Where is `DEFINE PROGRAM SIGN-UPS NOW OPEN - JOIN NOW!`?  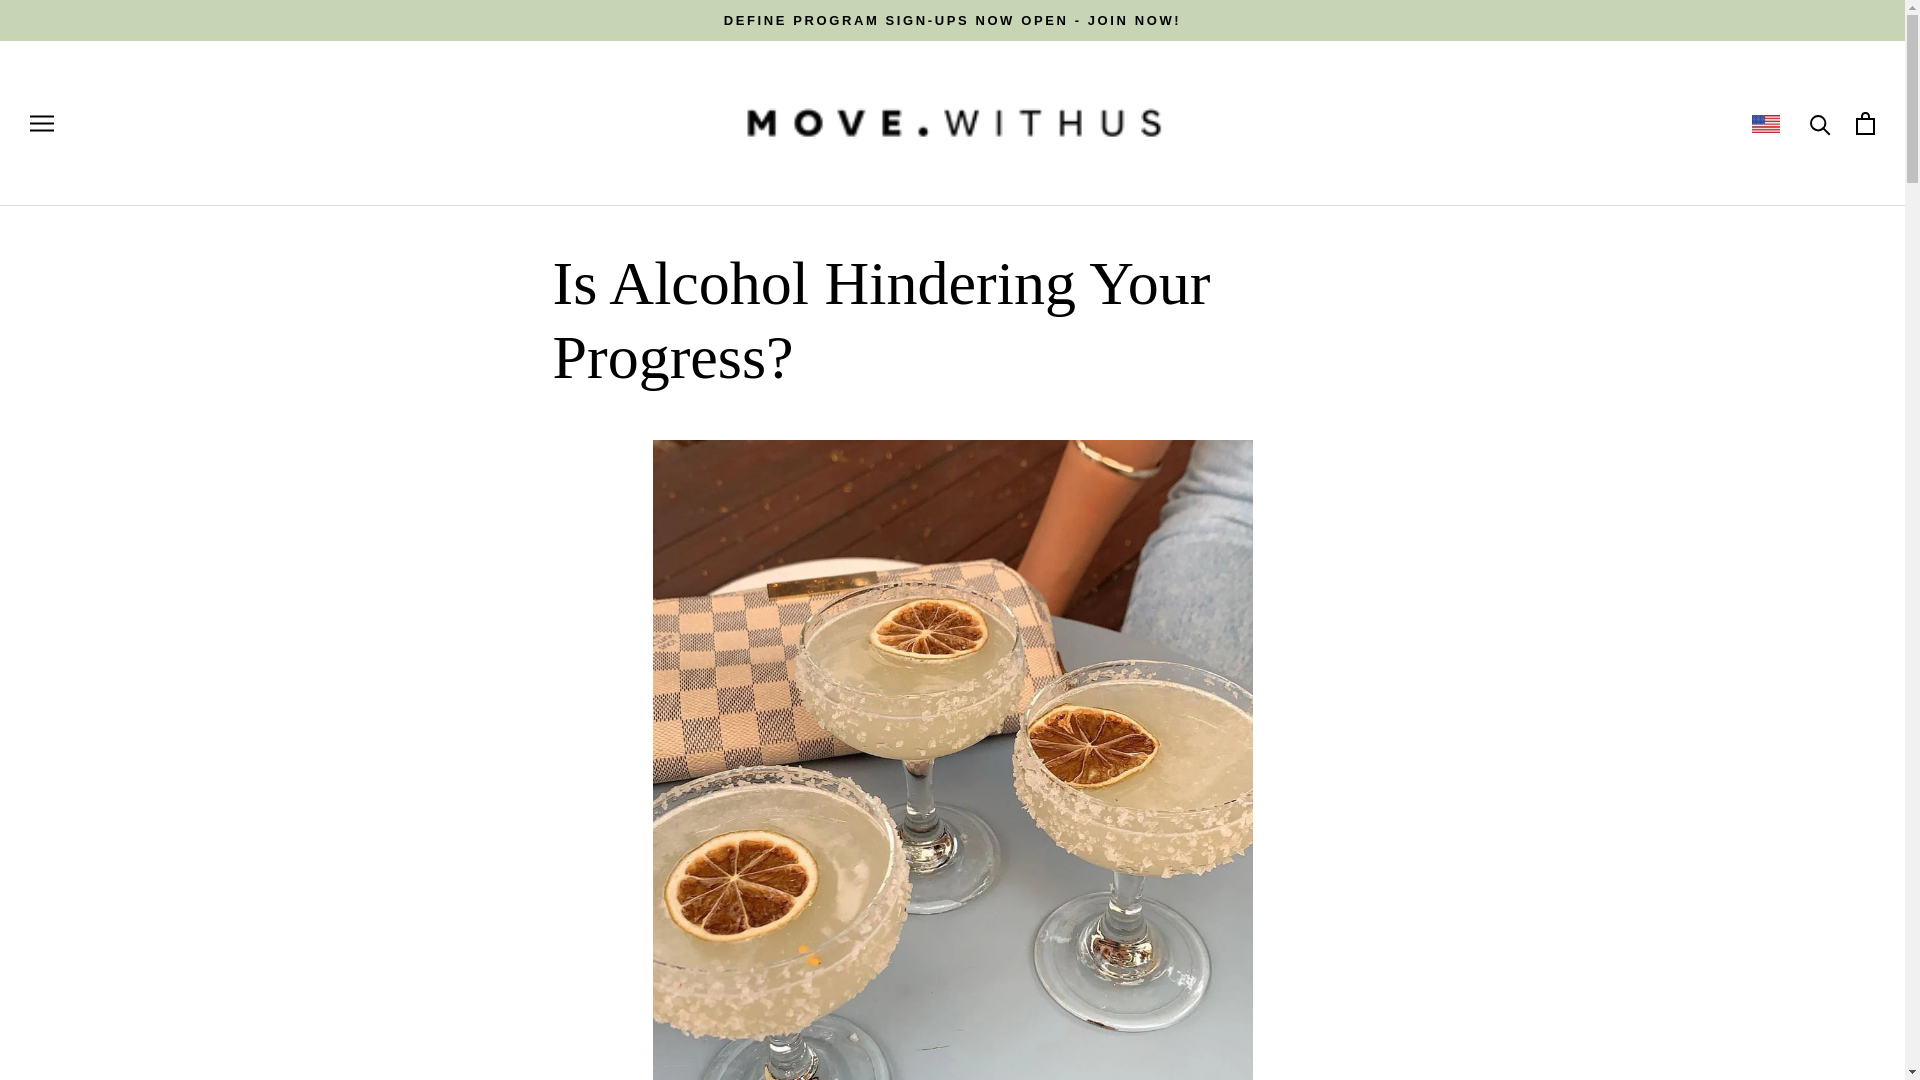 DEFINE PROGRAM SIGN-UPS NOW OPEN - JOIN NOW! is located at coordinates (952, 20).